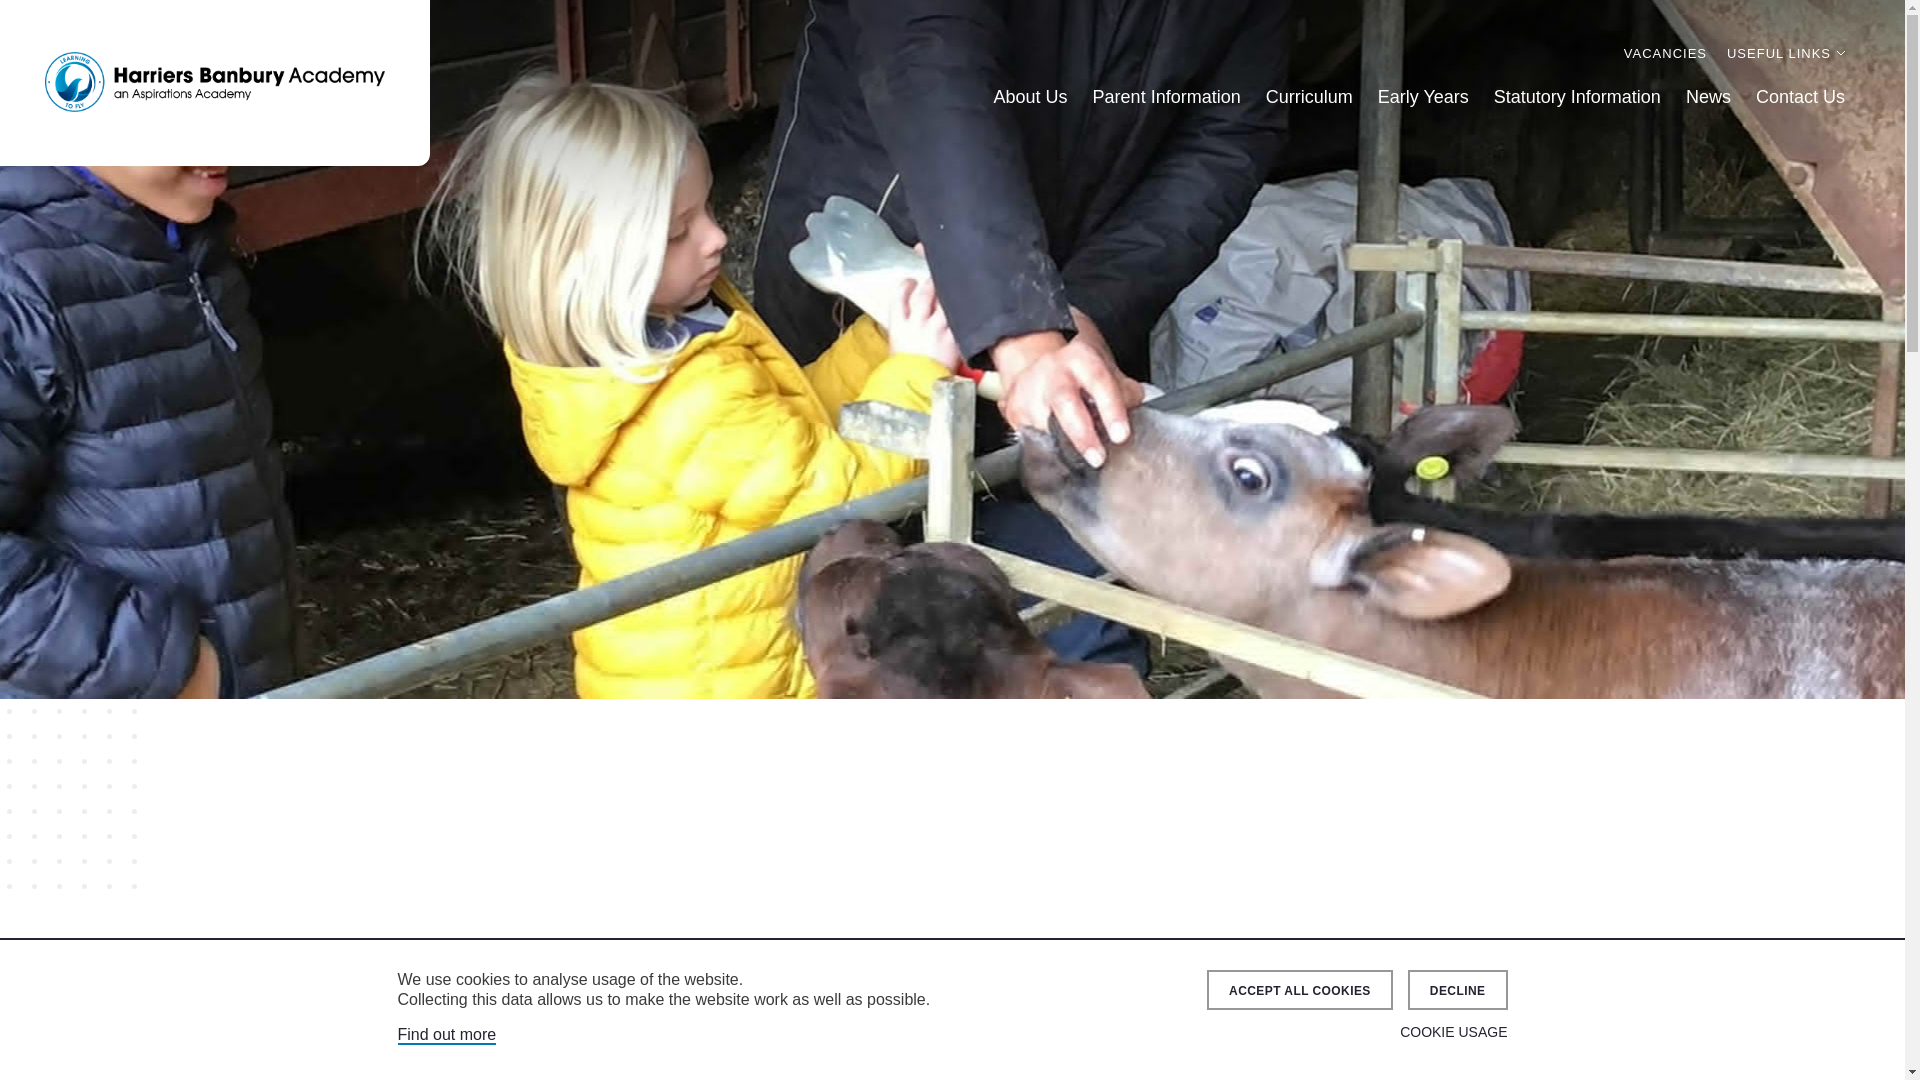 Image resolution: width=1920 pixels, height=1080 pixels. I want to click on VACANCIES, so click(1665, 53).